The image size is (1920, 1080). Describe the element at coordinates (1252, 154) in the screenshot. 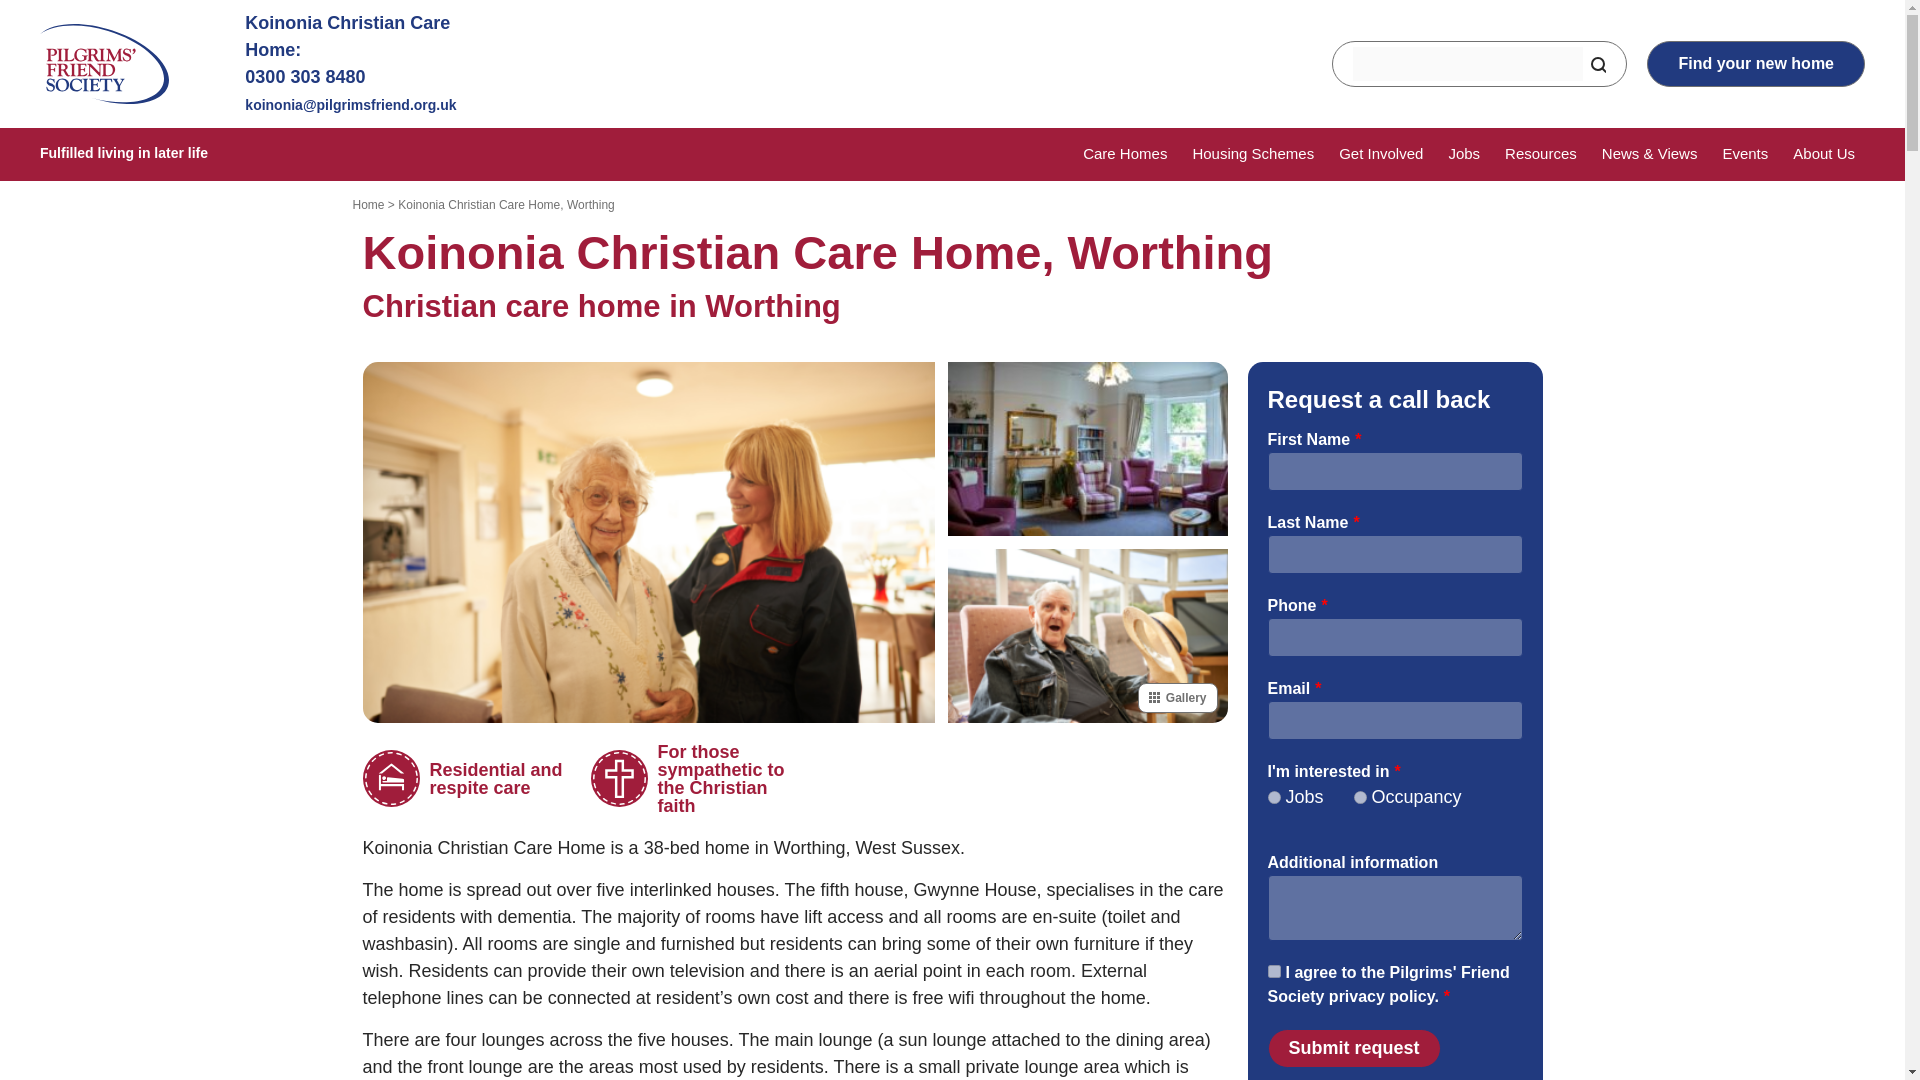

I see `Housing Schemes` at that location.